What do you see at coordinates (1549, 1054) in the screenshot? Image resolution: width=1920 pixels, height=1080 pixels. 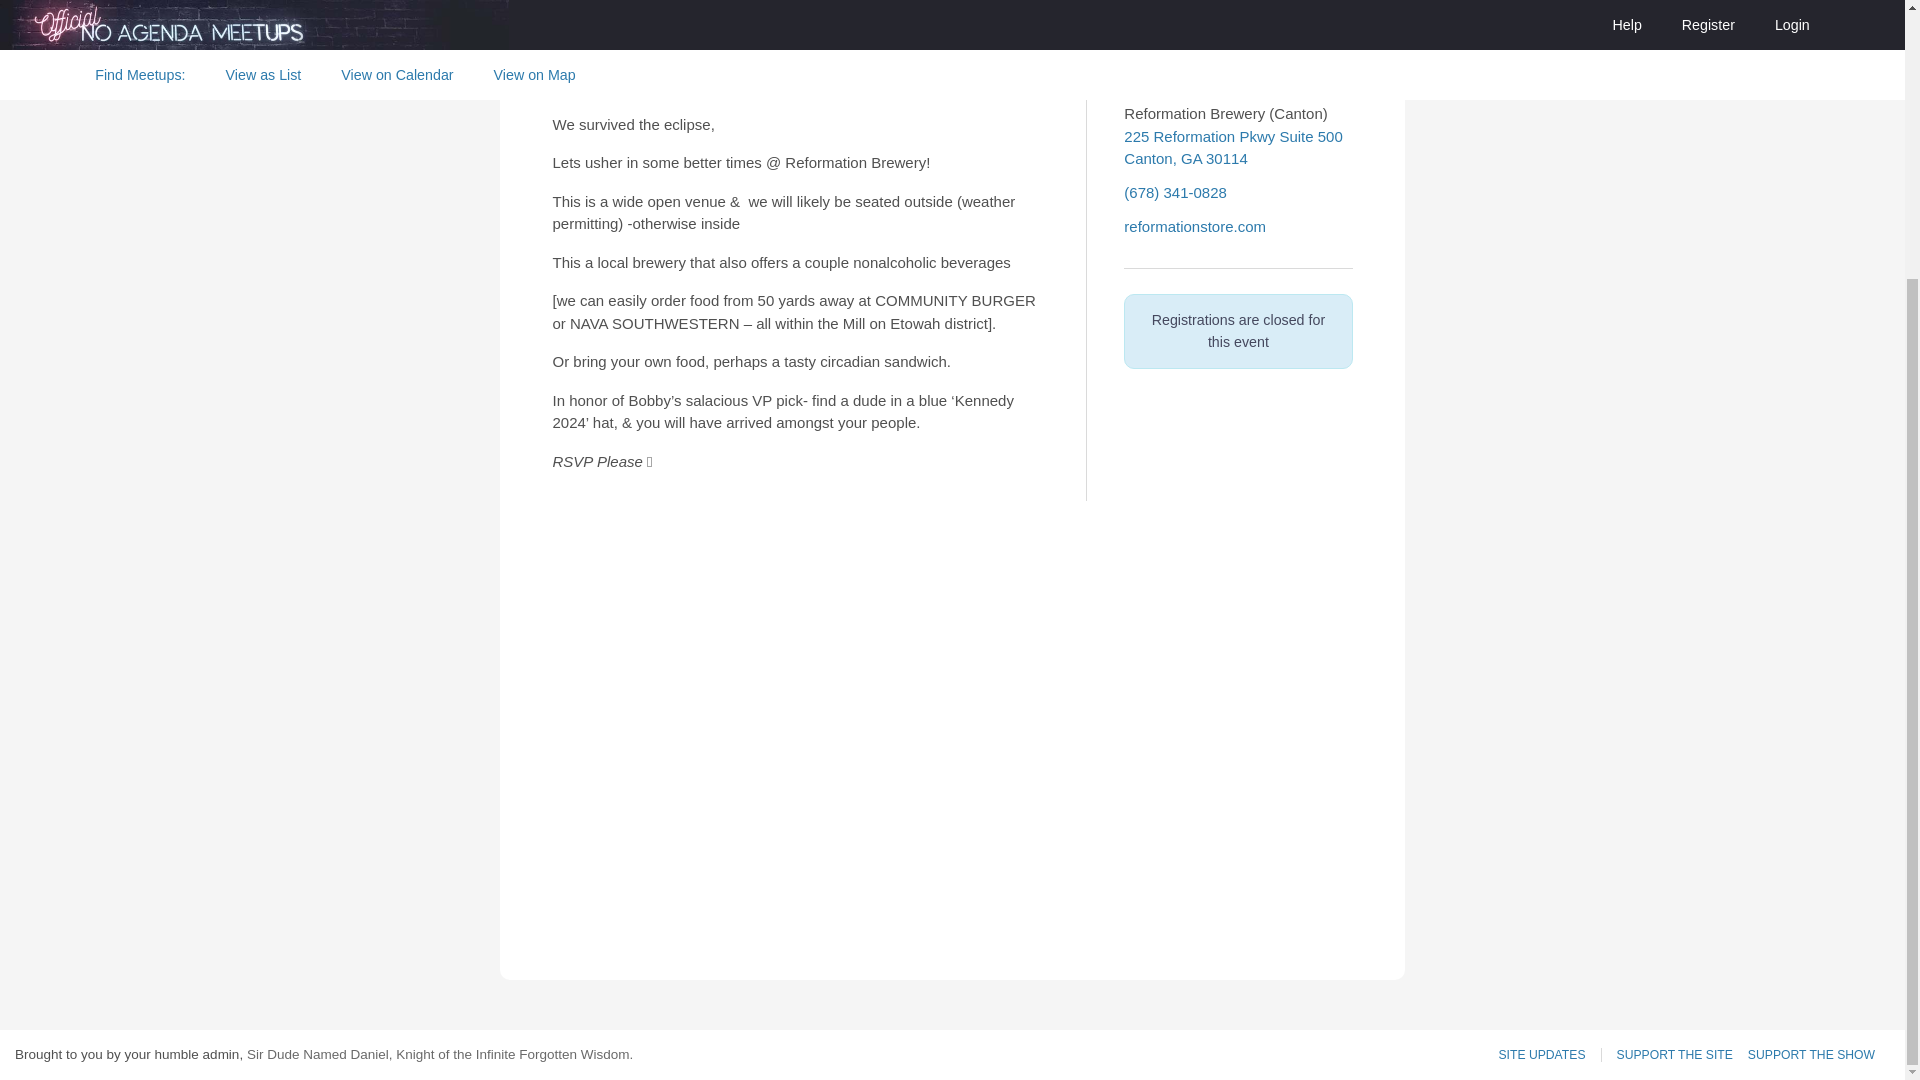 I see `SITE UPDATES` at bounding box center [1549, 1054].